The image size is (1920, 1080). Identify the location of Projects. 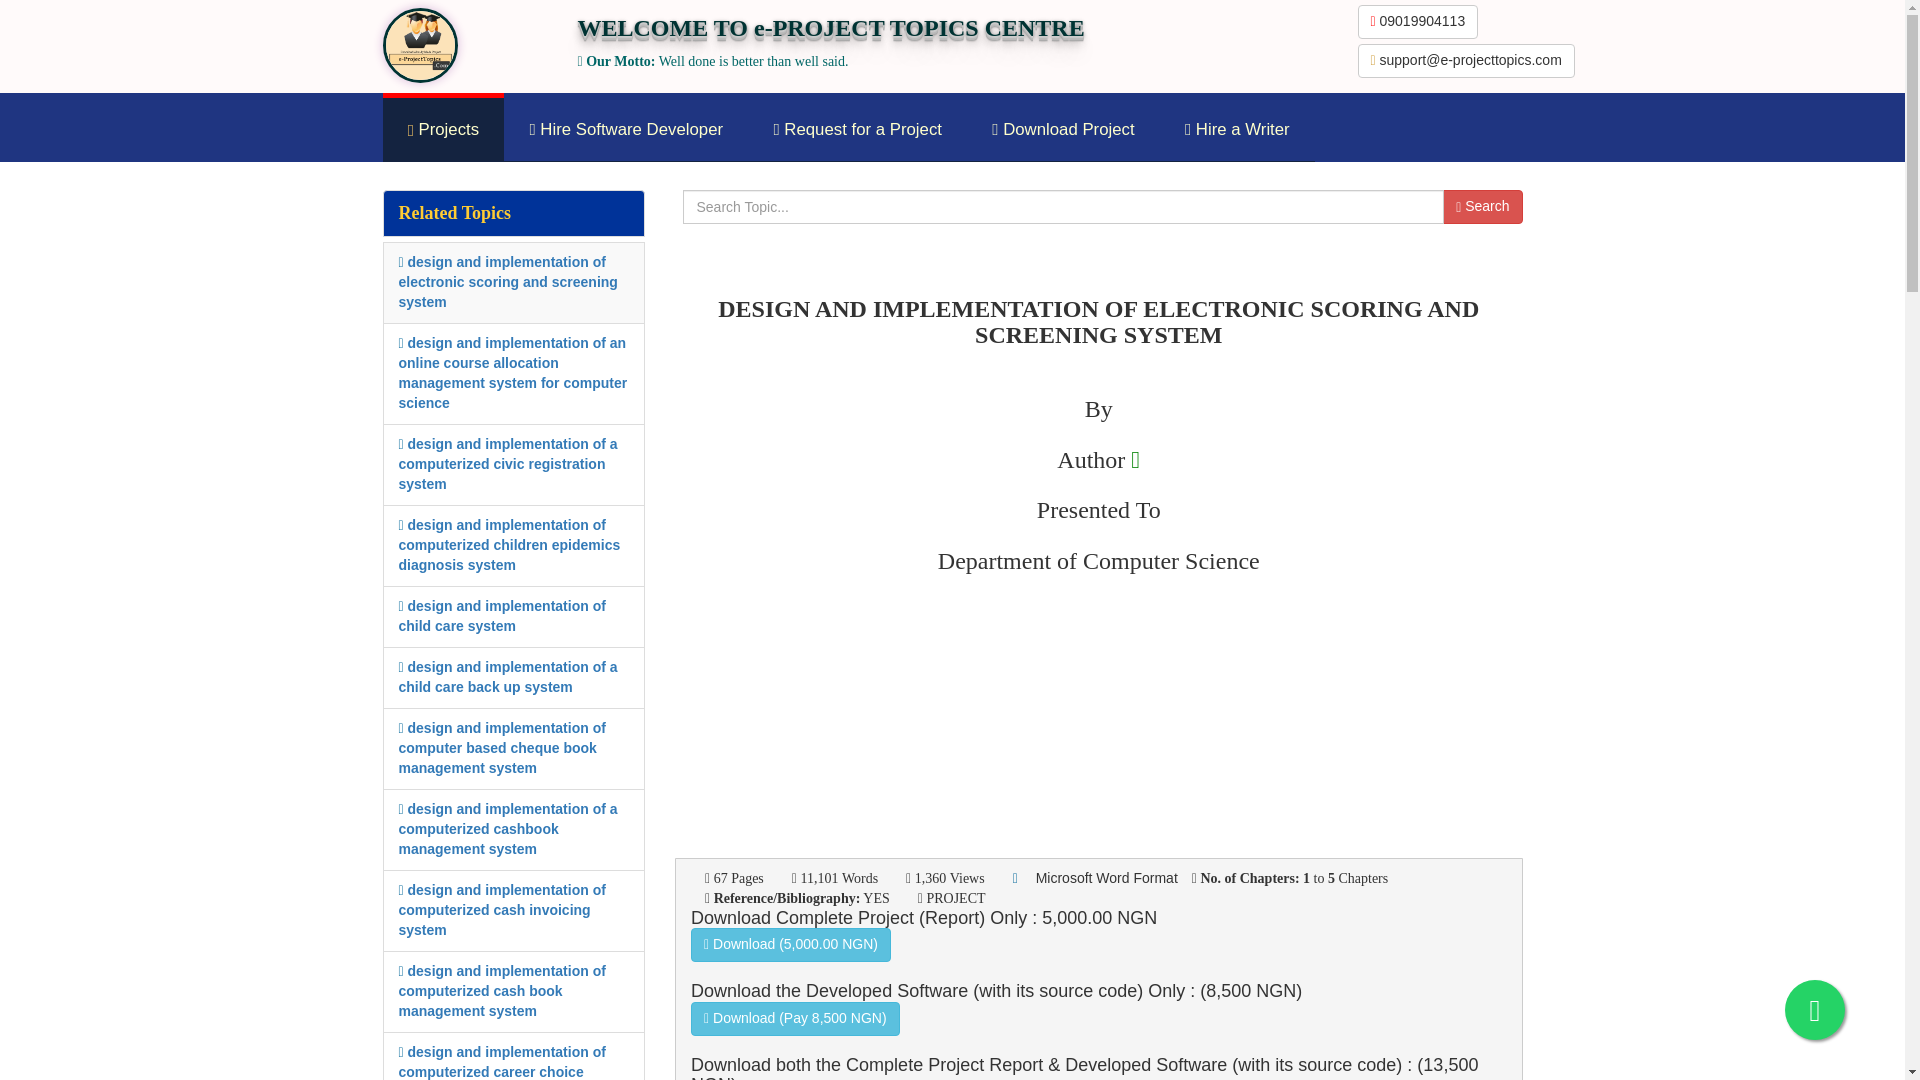
(442, 130).